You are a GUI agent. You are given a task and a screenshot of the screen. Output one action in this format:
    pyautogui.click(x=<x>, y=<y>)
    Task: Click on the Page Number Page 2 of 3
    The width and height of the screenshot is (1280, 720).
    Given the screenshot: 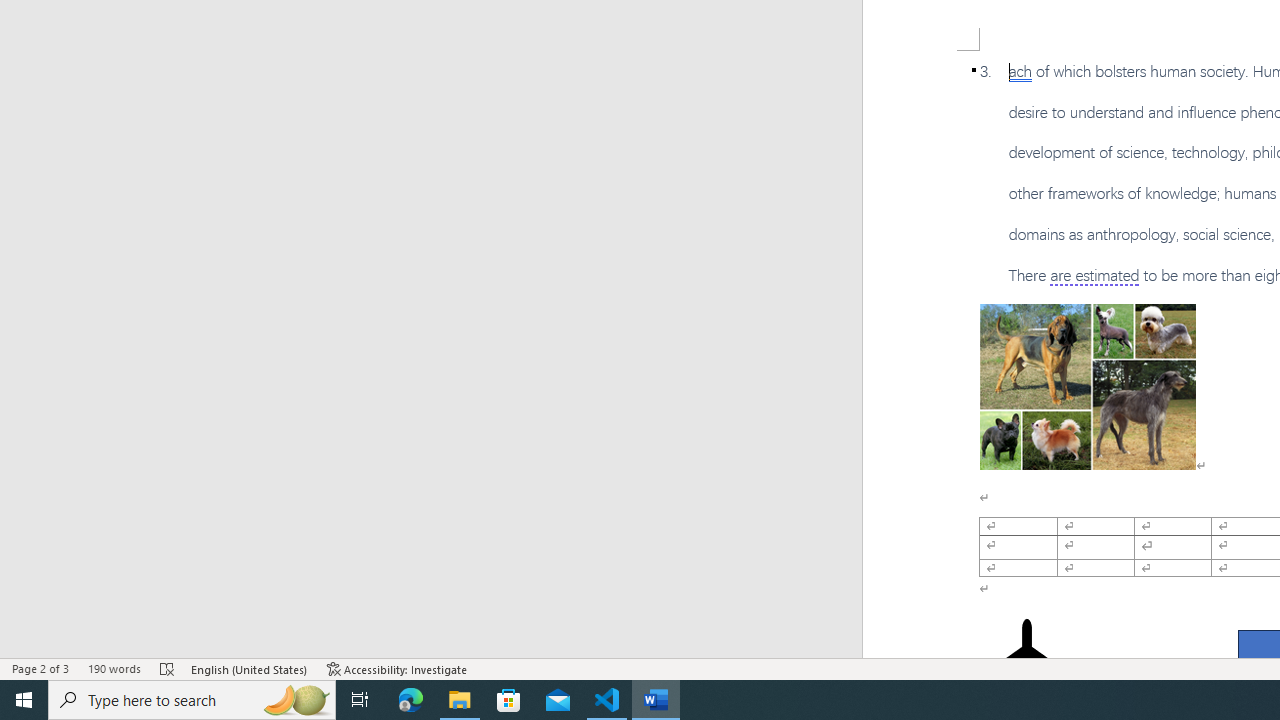 What is the action you would take?
    pyautogui.click(x=40, y=668)
    